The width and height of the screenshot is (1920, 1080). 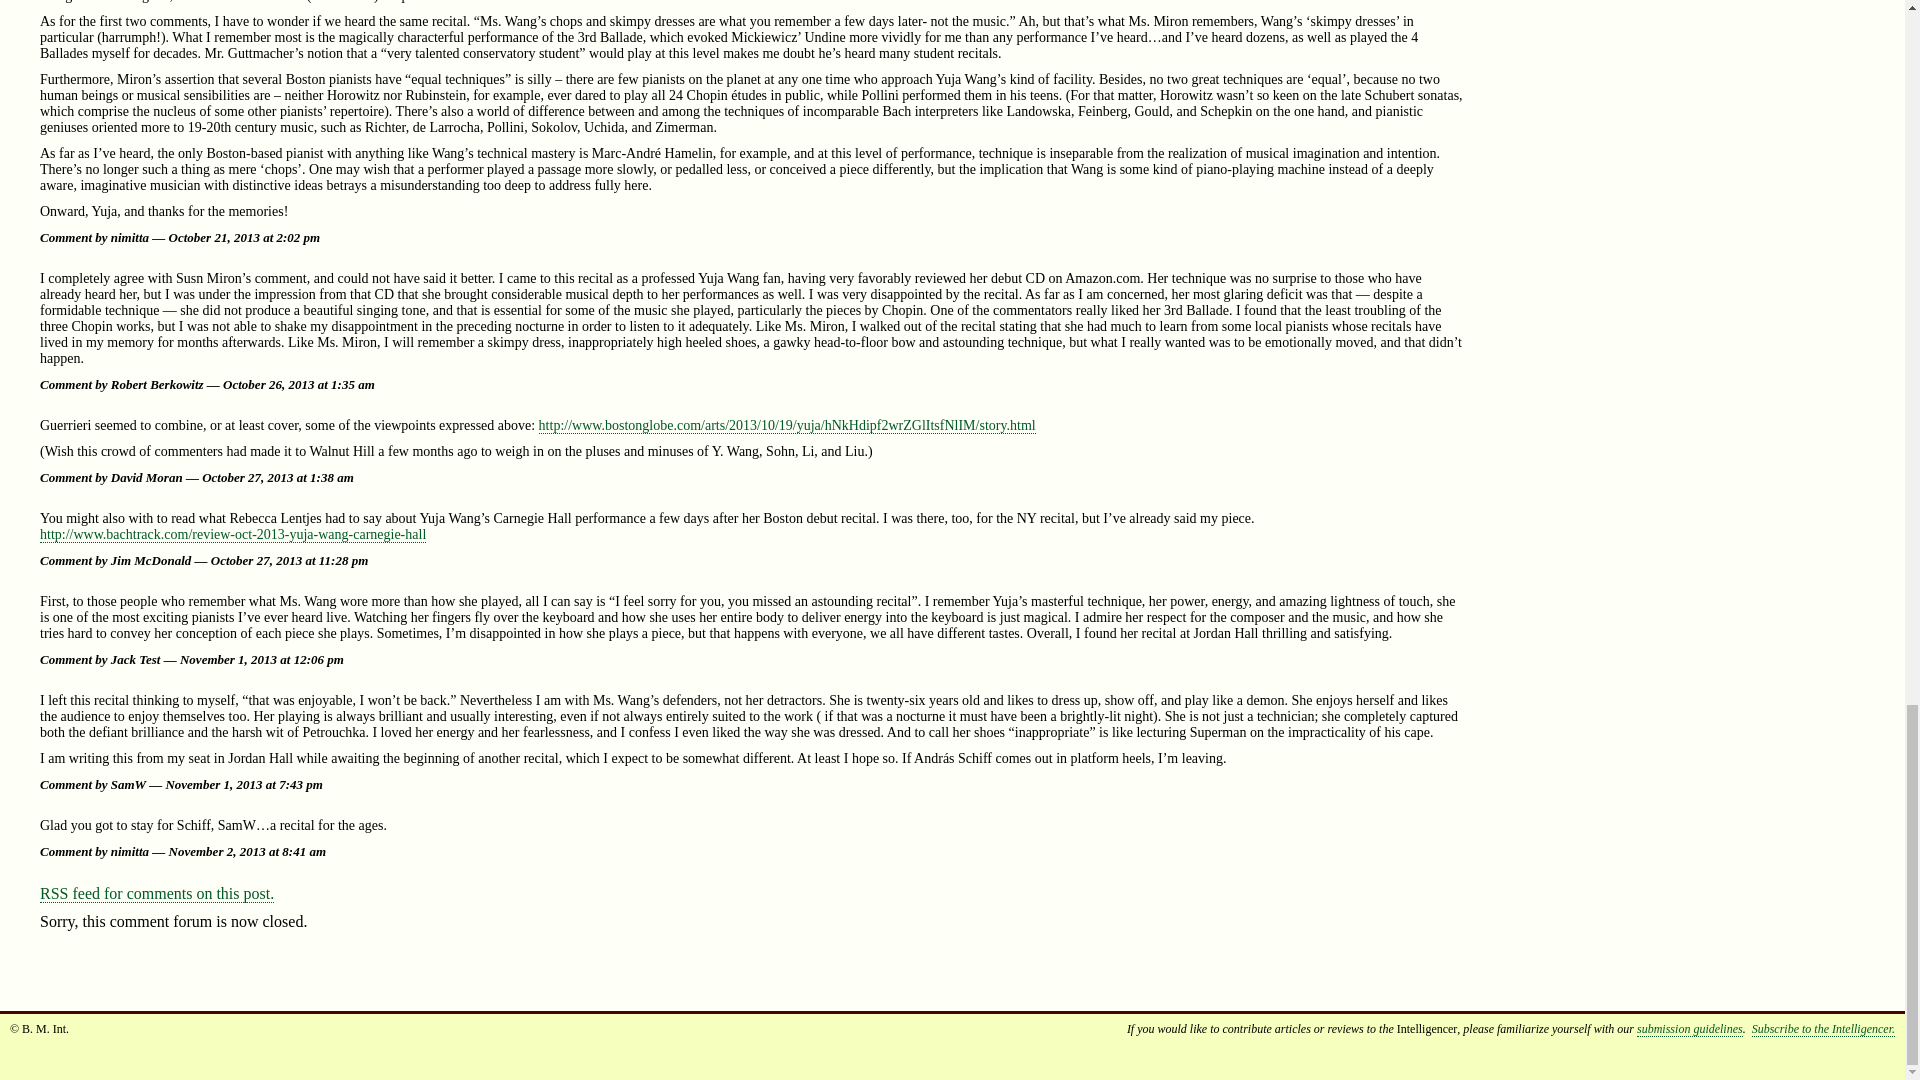 I want to click on RSS feed for comments on this post., so click(x=157, y=893).